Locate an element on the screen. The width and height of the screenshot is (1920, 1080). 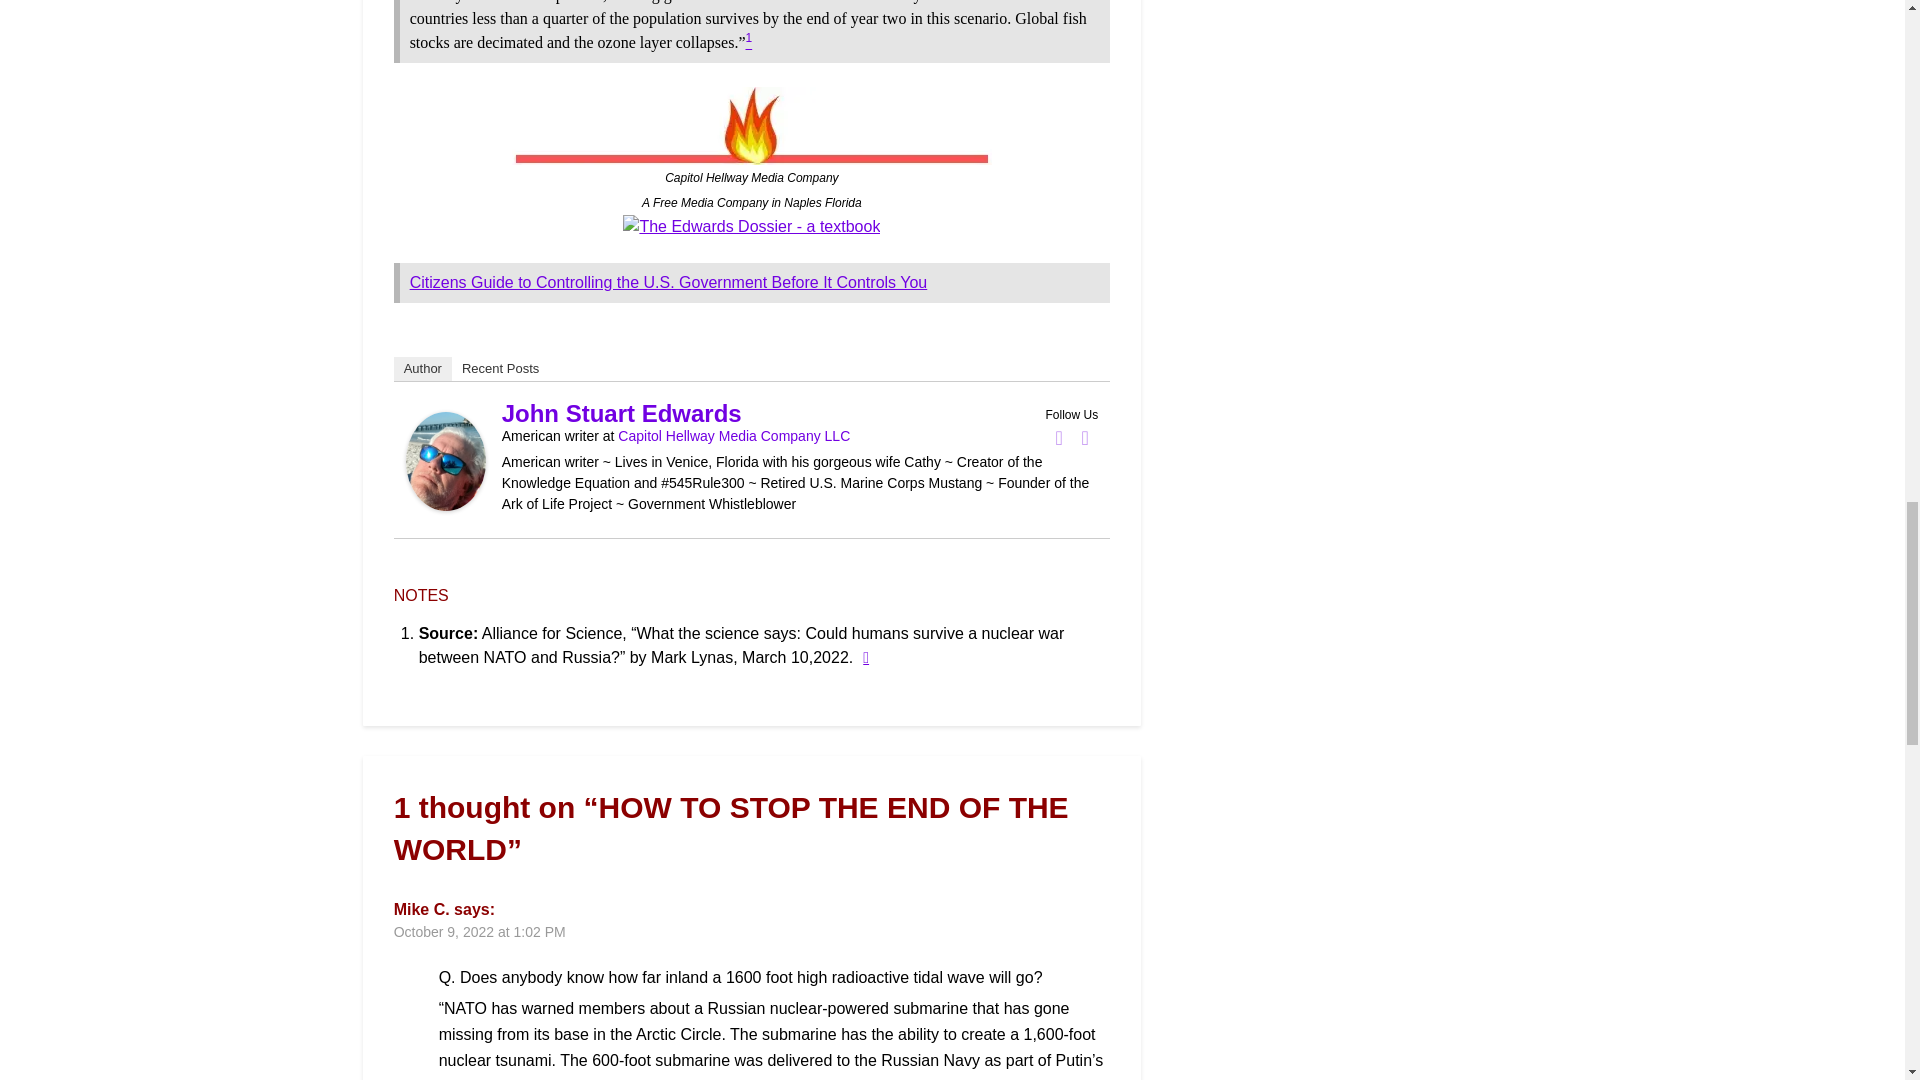
Twitter is located at coordinates (1084, 438).